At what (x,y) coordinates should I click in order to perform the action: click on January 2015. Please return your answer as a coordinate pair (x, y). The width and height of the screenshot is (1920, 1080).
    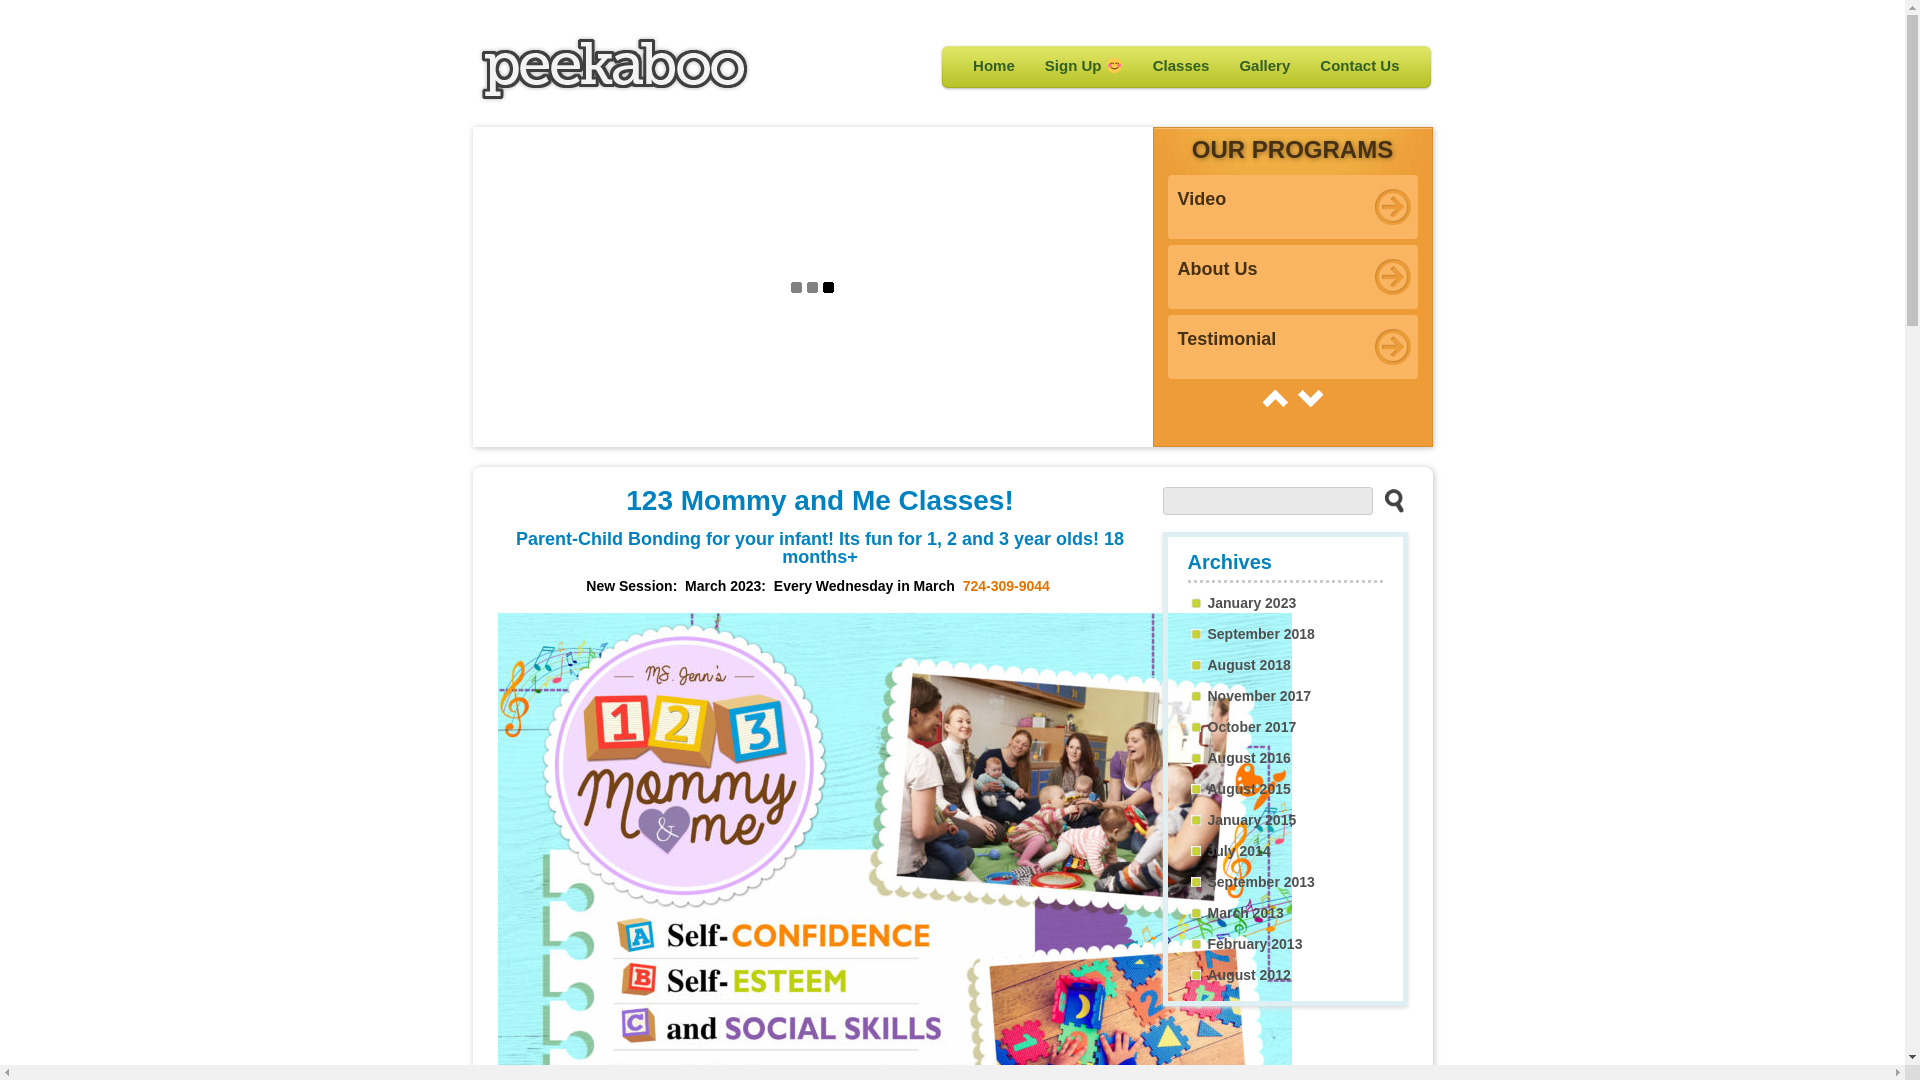
    Looking at the image, I should click on (1252, 820).